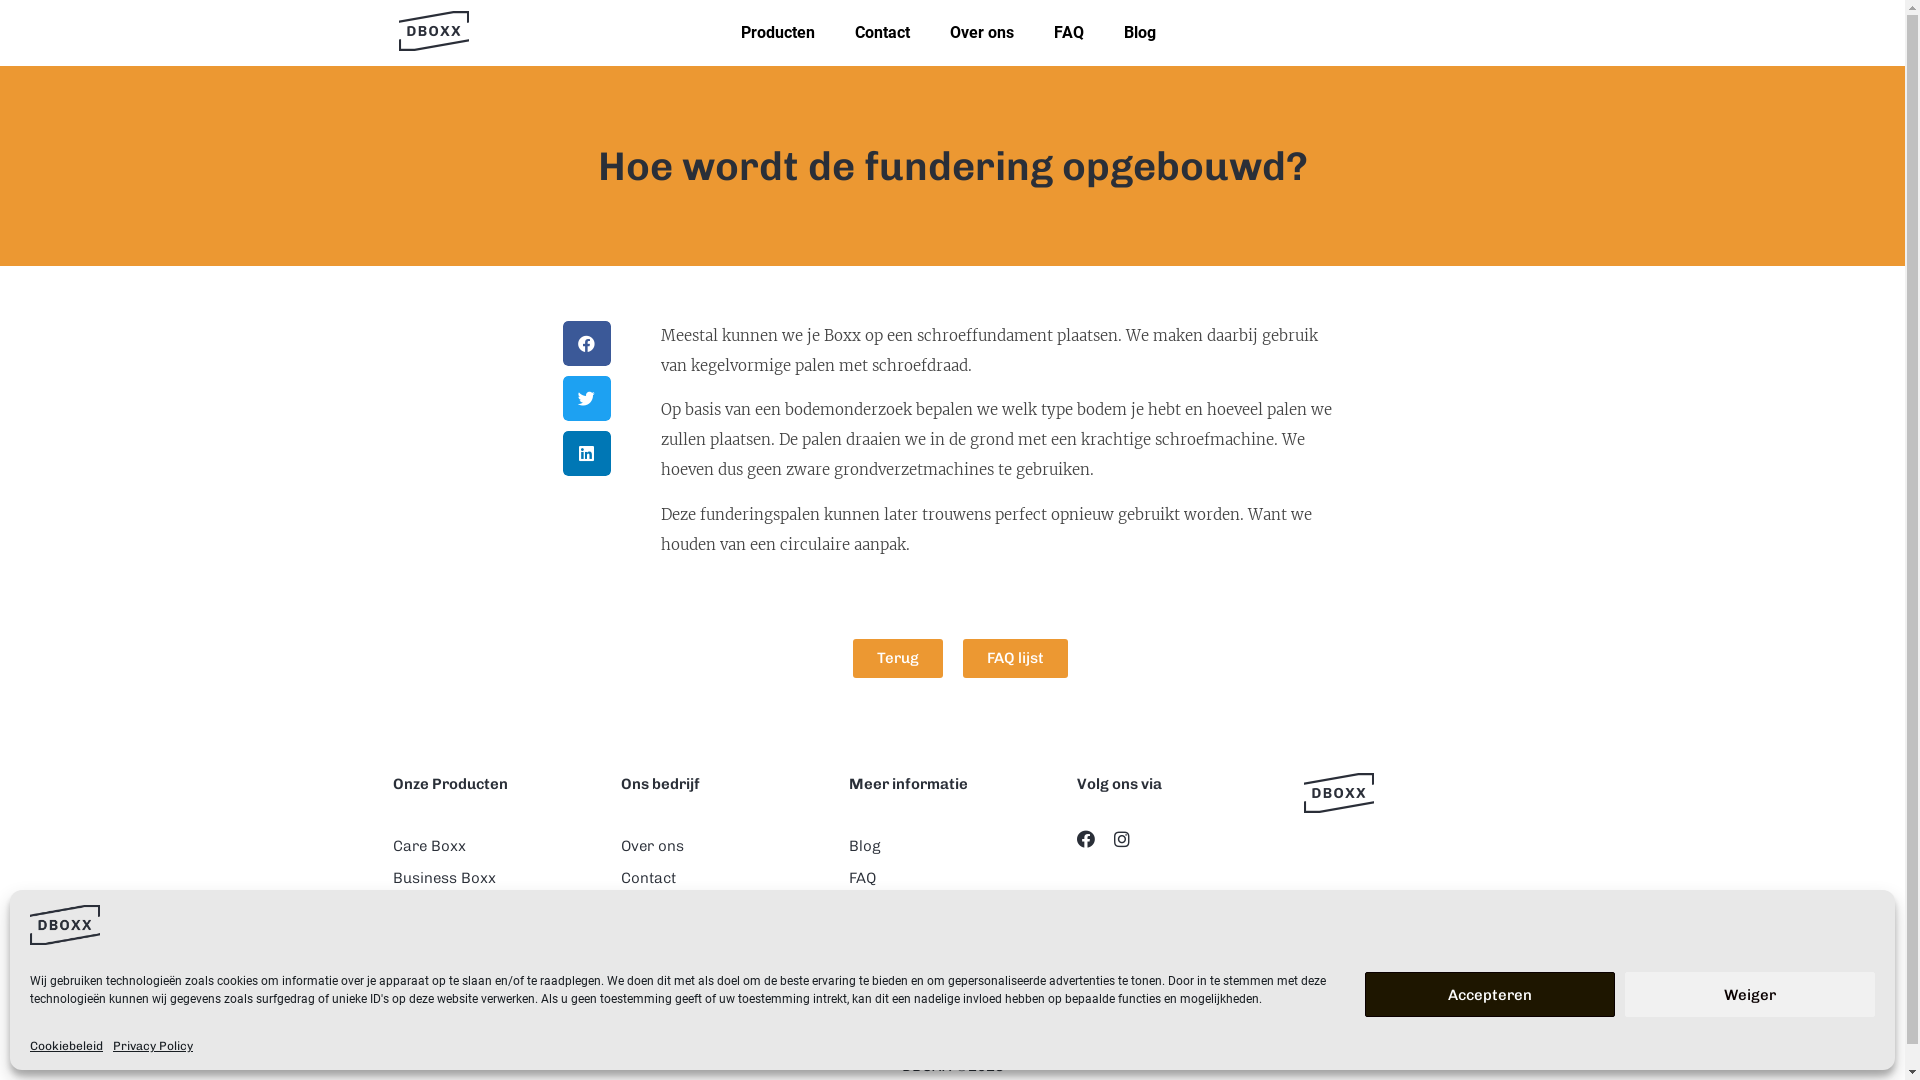 The image size is (1920, 1080). I want to click on Accepteren, so click(1490, 994).